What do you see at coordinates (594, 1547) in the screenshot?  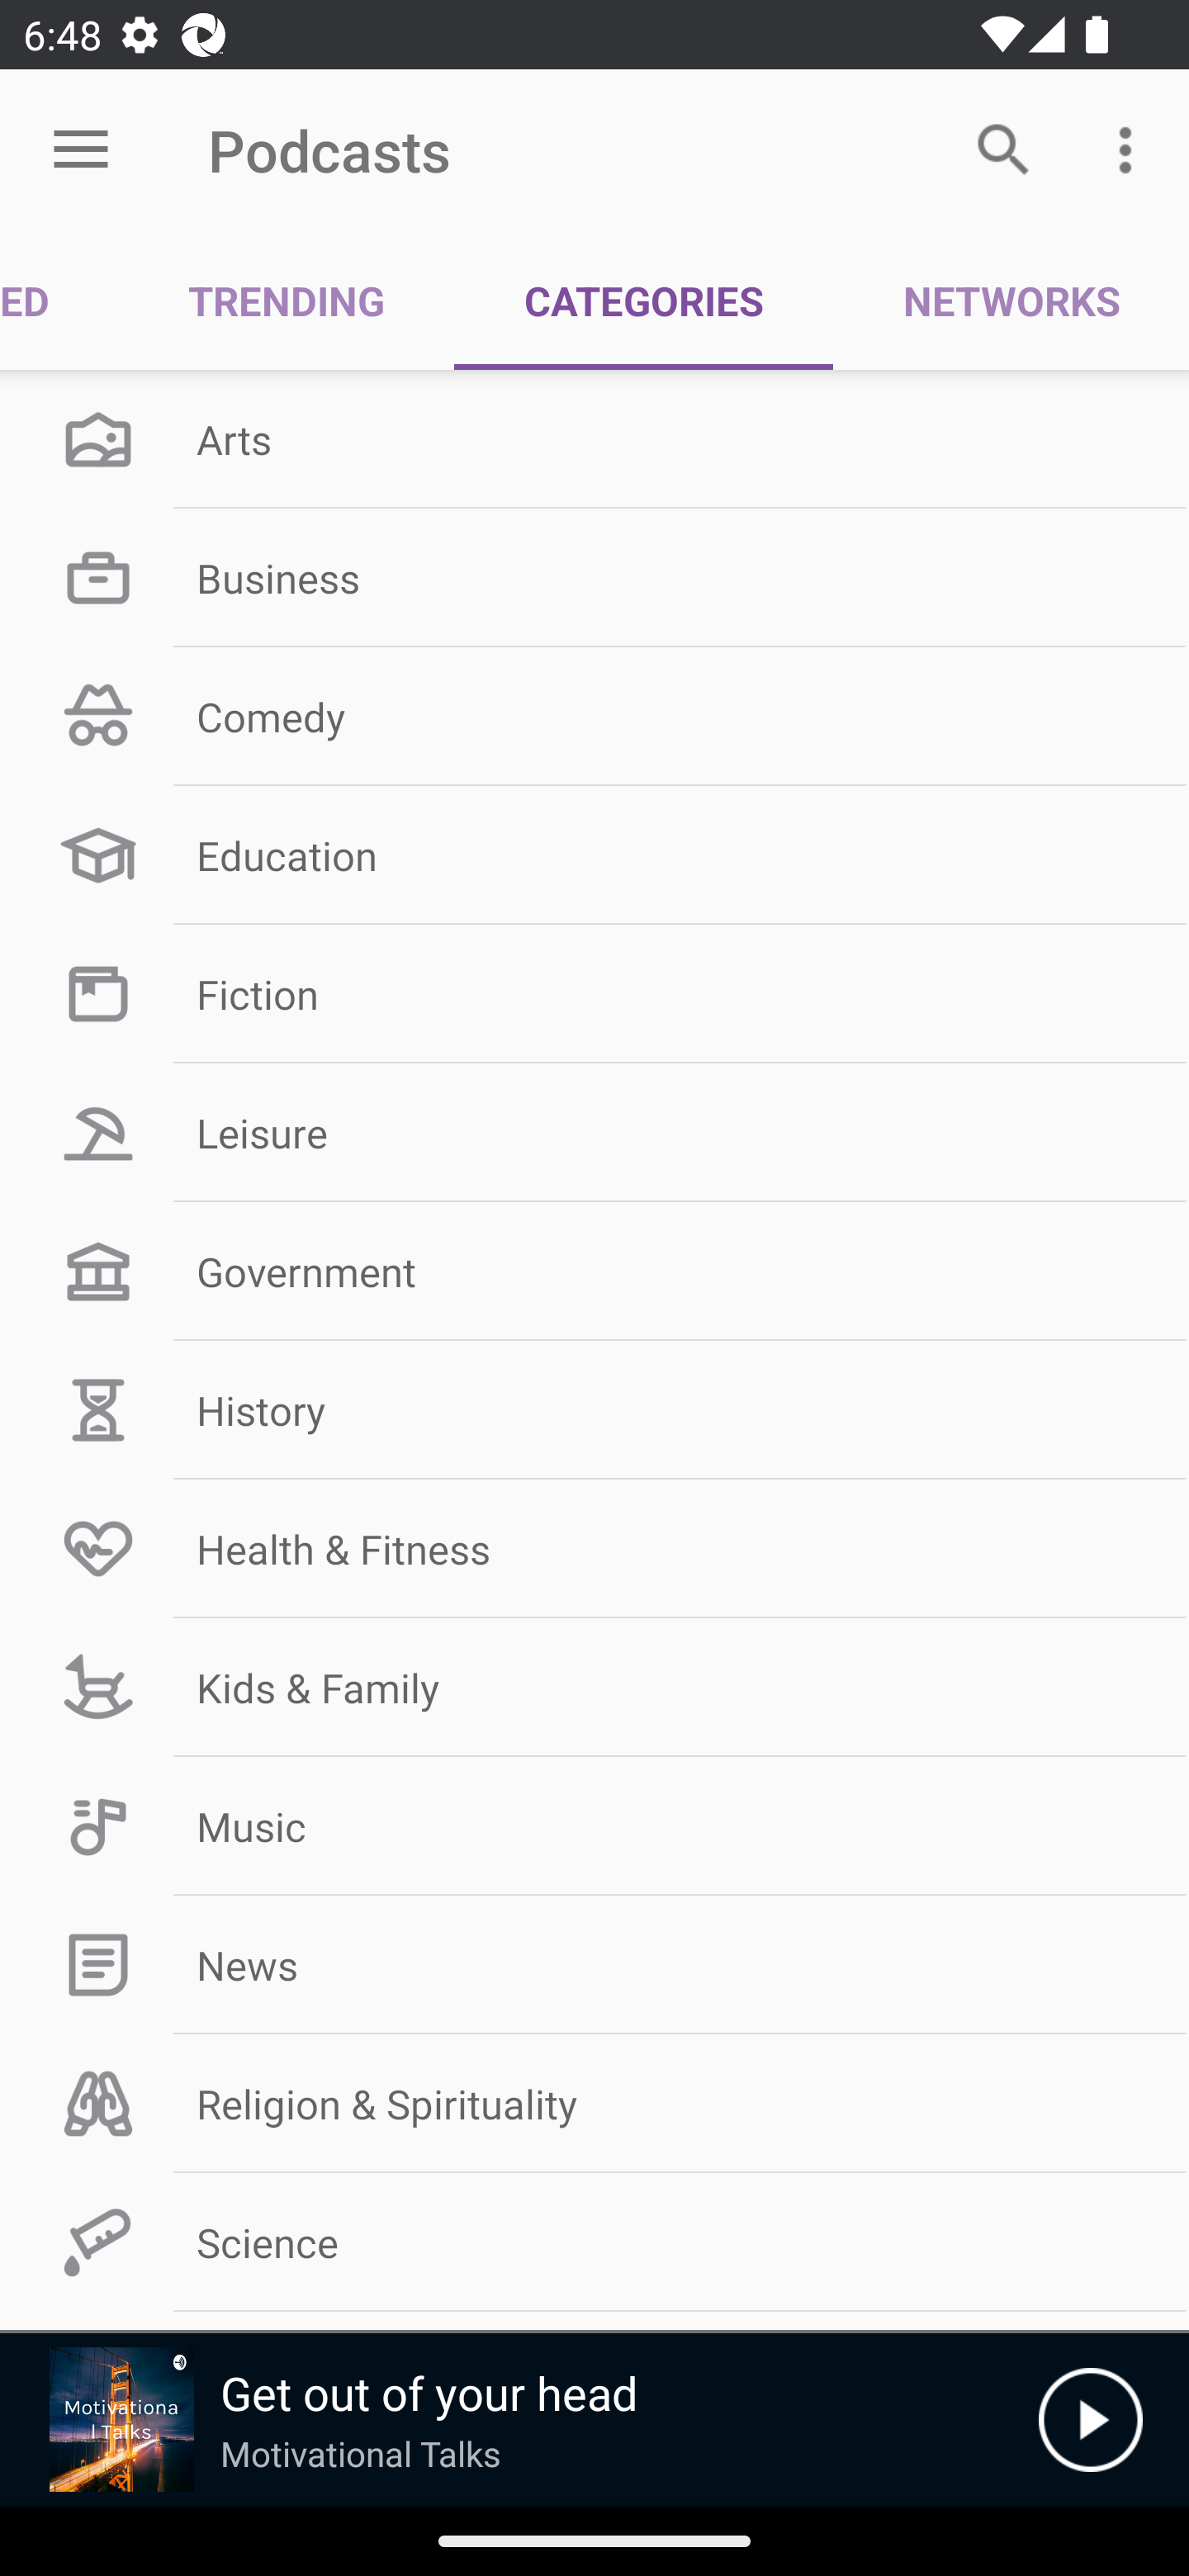 I see `Health & Fitness` at bounding box center [594, 1547].